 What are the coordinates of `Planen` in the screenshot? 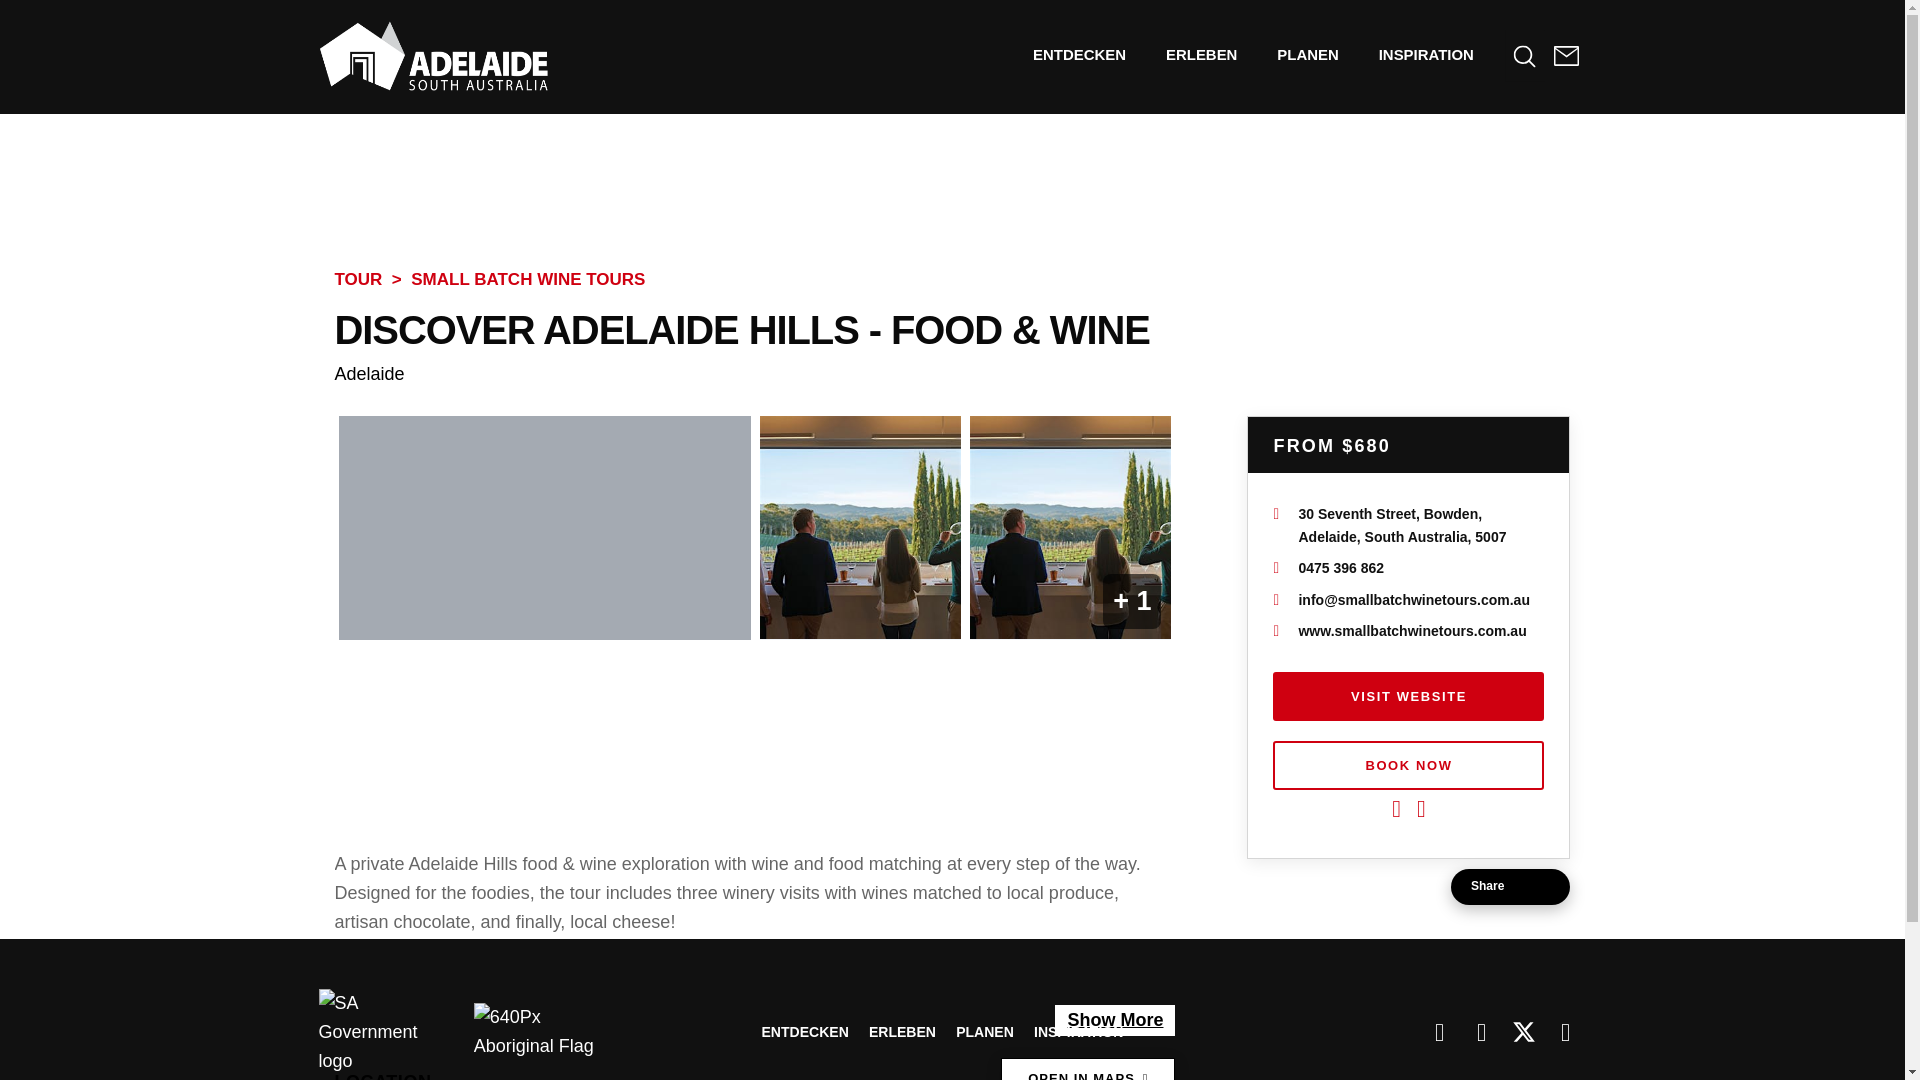 It's located at (1307, 54).